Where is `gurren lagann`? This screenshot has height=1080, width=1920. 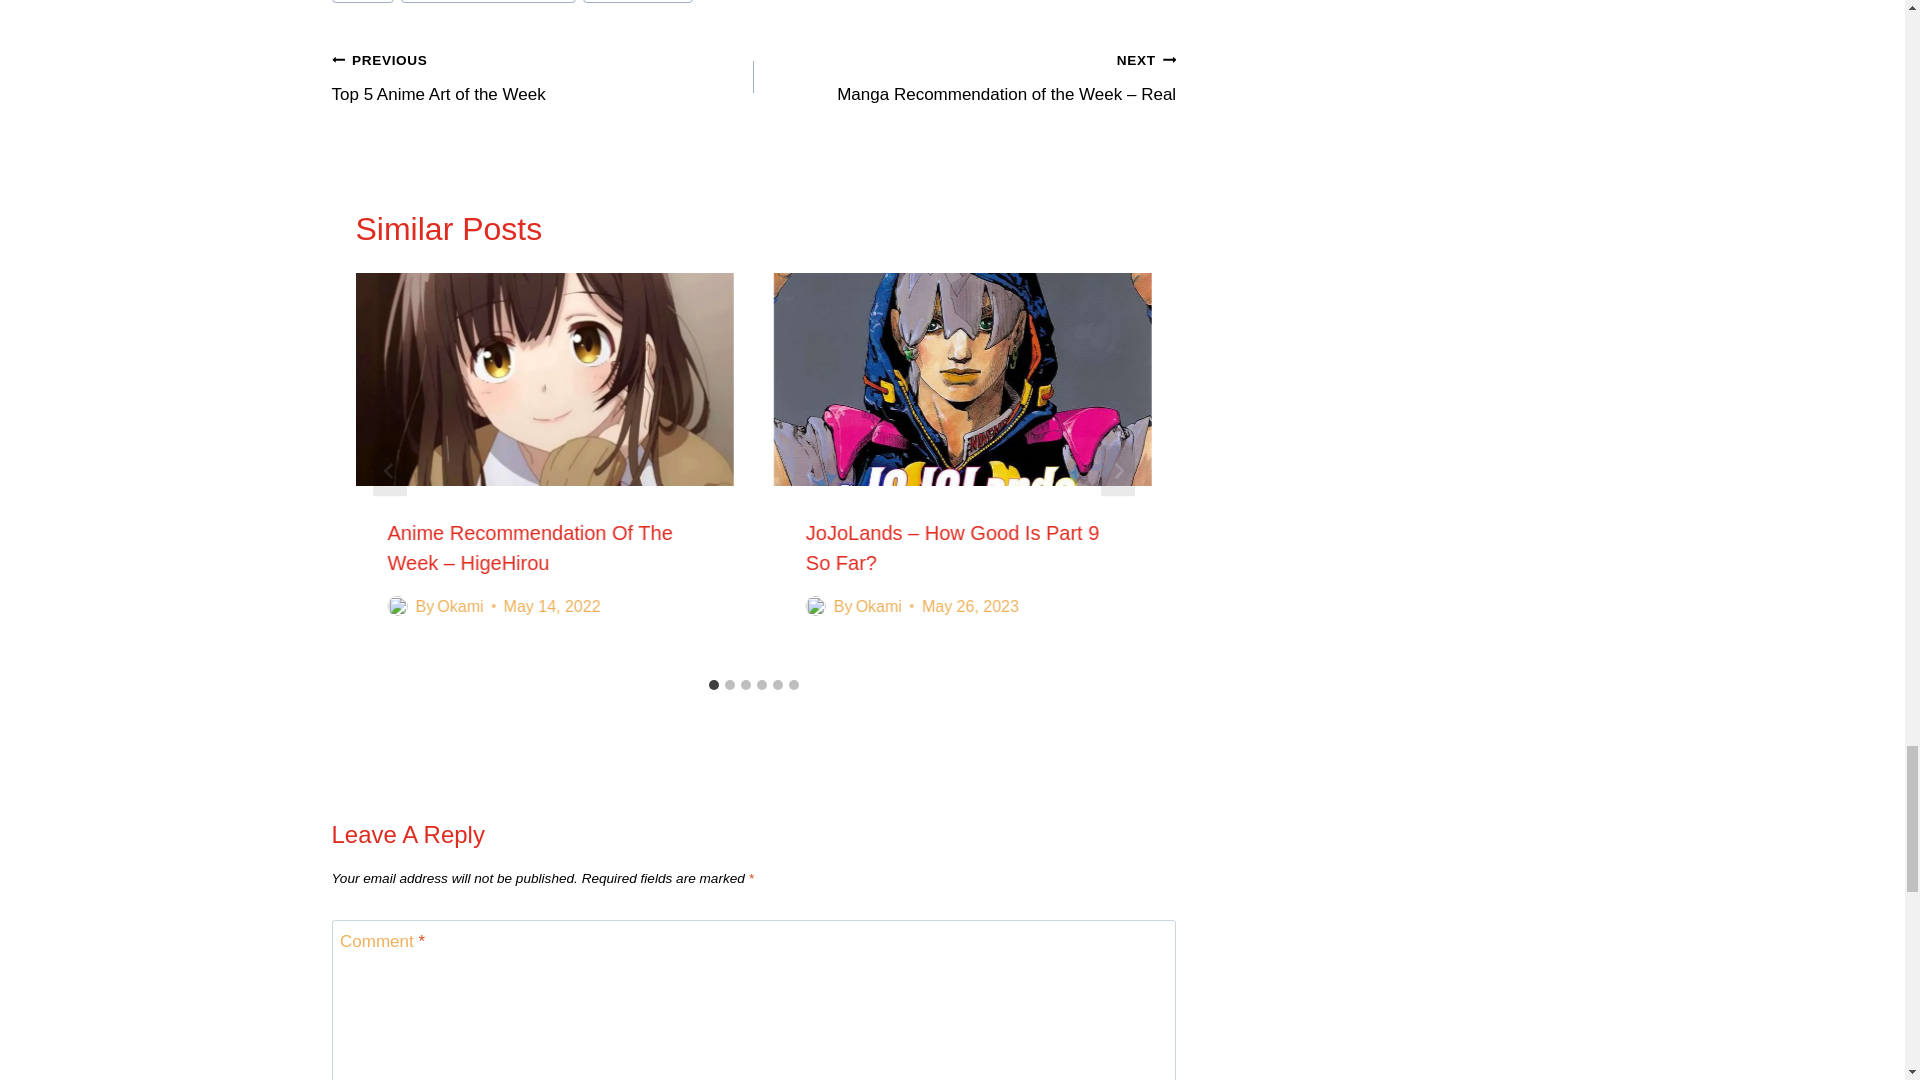 gurren lagann is located at coordinates (543, 78).